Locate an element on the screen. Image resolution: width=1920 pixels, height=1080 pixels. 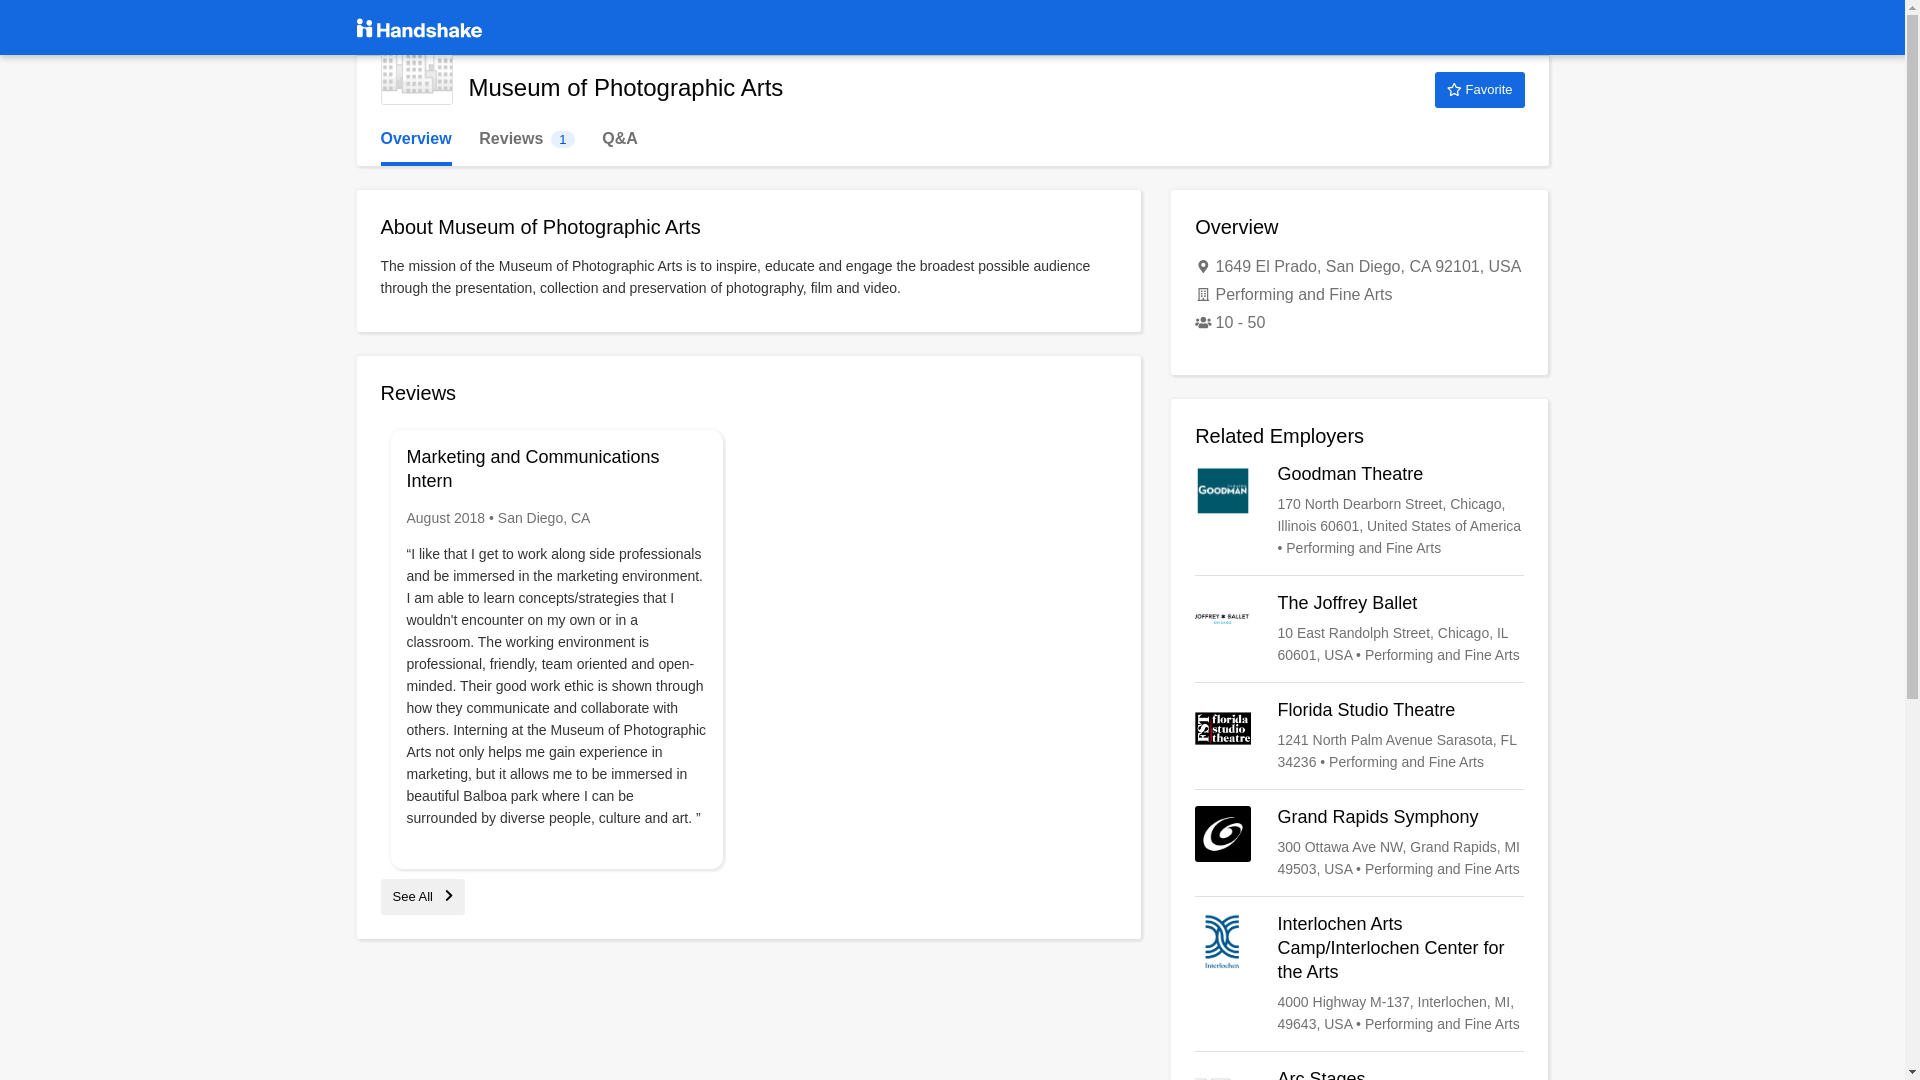
The Joffrey Ballet is located at coordinates (1359, 842).